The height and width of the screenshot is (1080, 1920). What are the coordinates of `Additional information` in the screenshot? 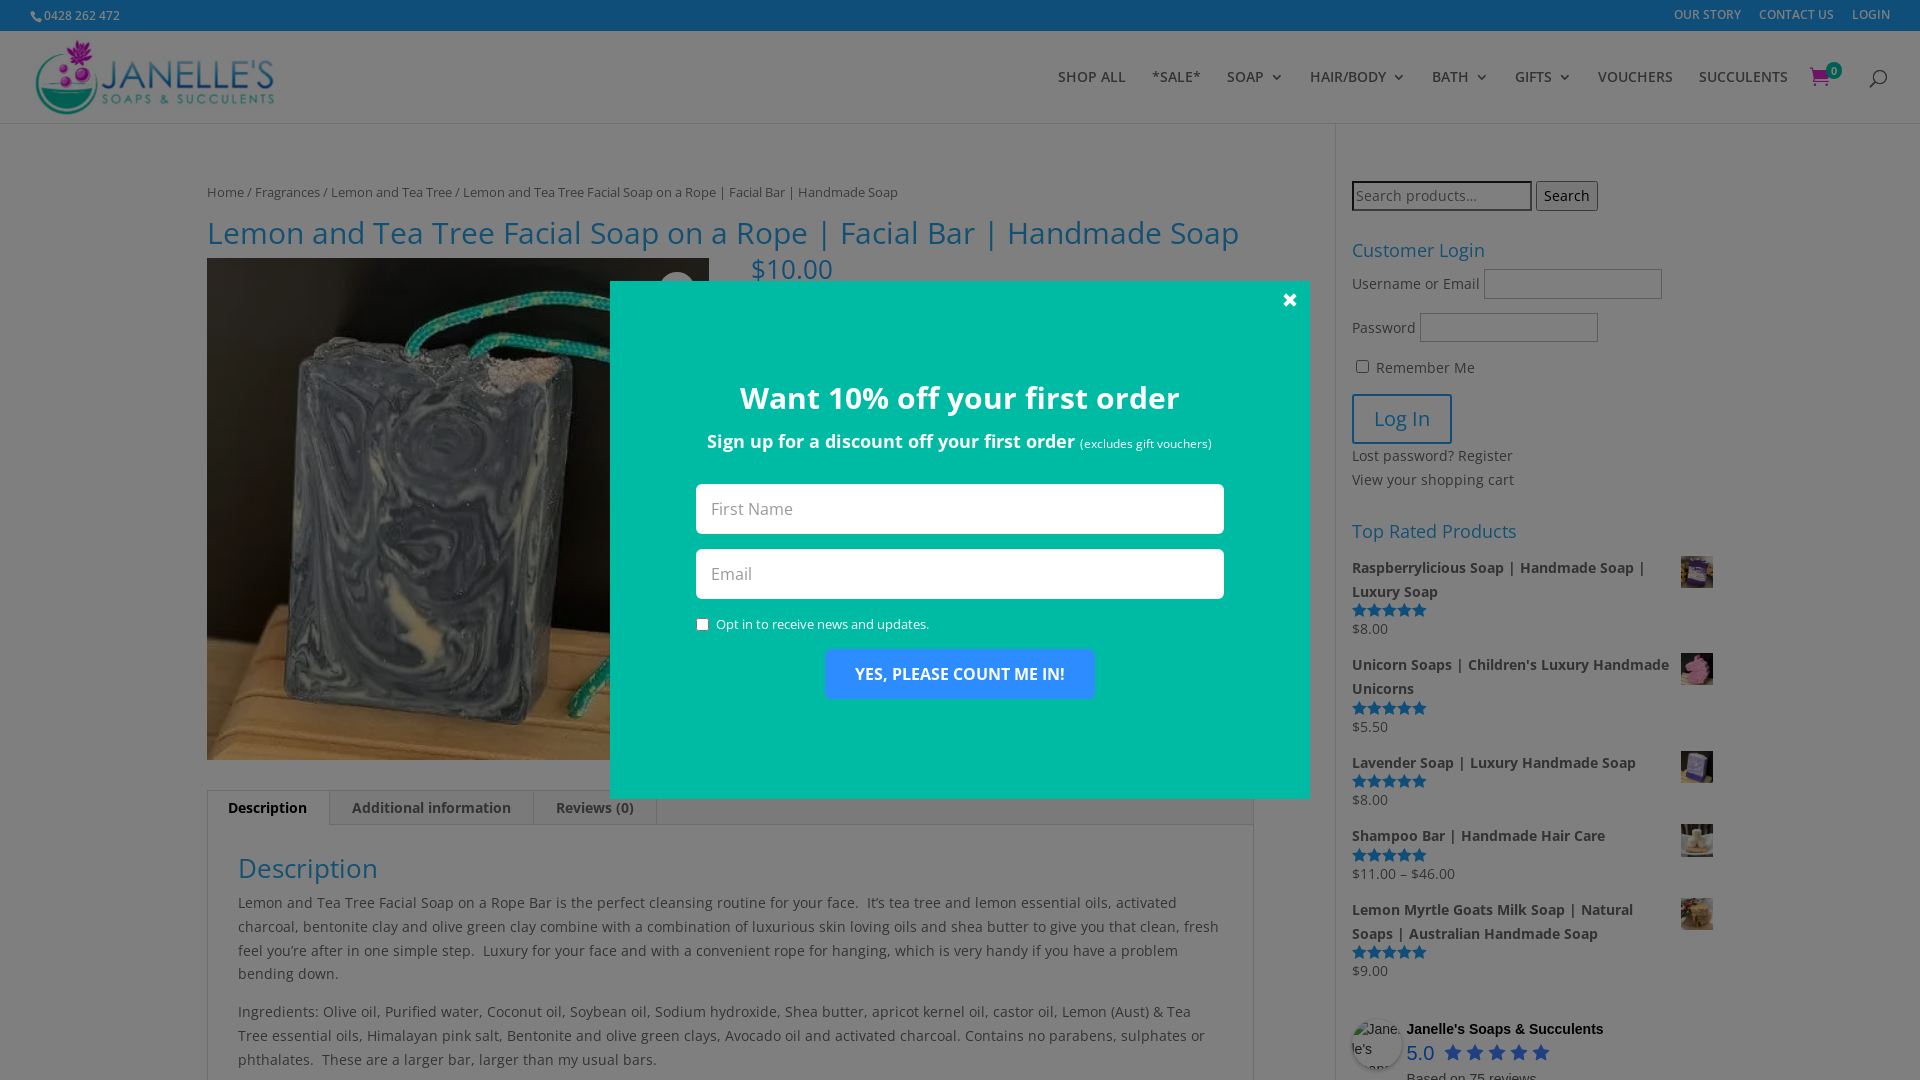 It's located at (432, 808).